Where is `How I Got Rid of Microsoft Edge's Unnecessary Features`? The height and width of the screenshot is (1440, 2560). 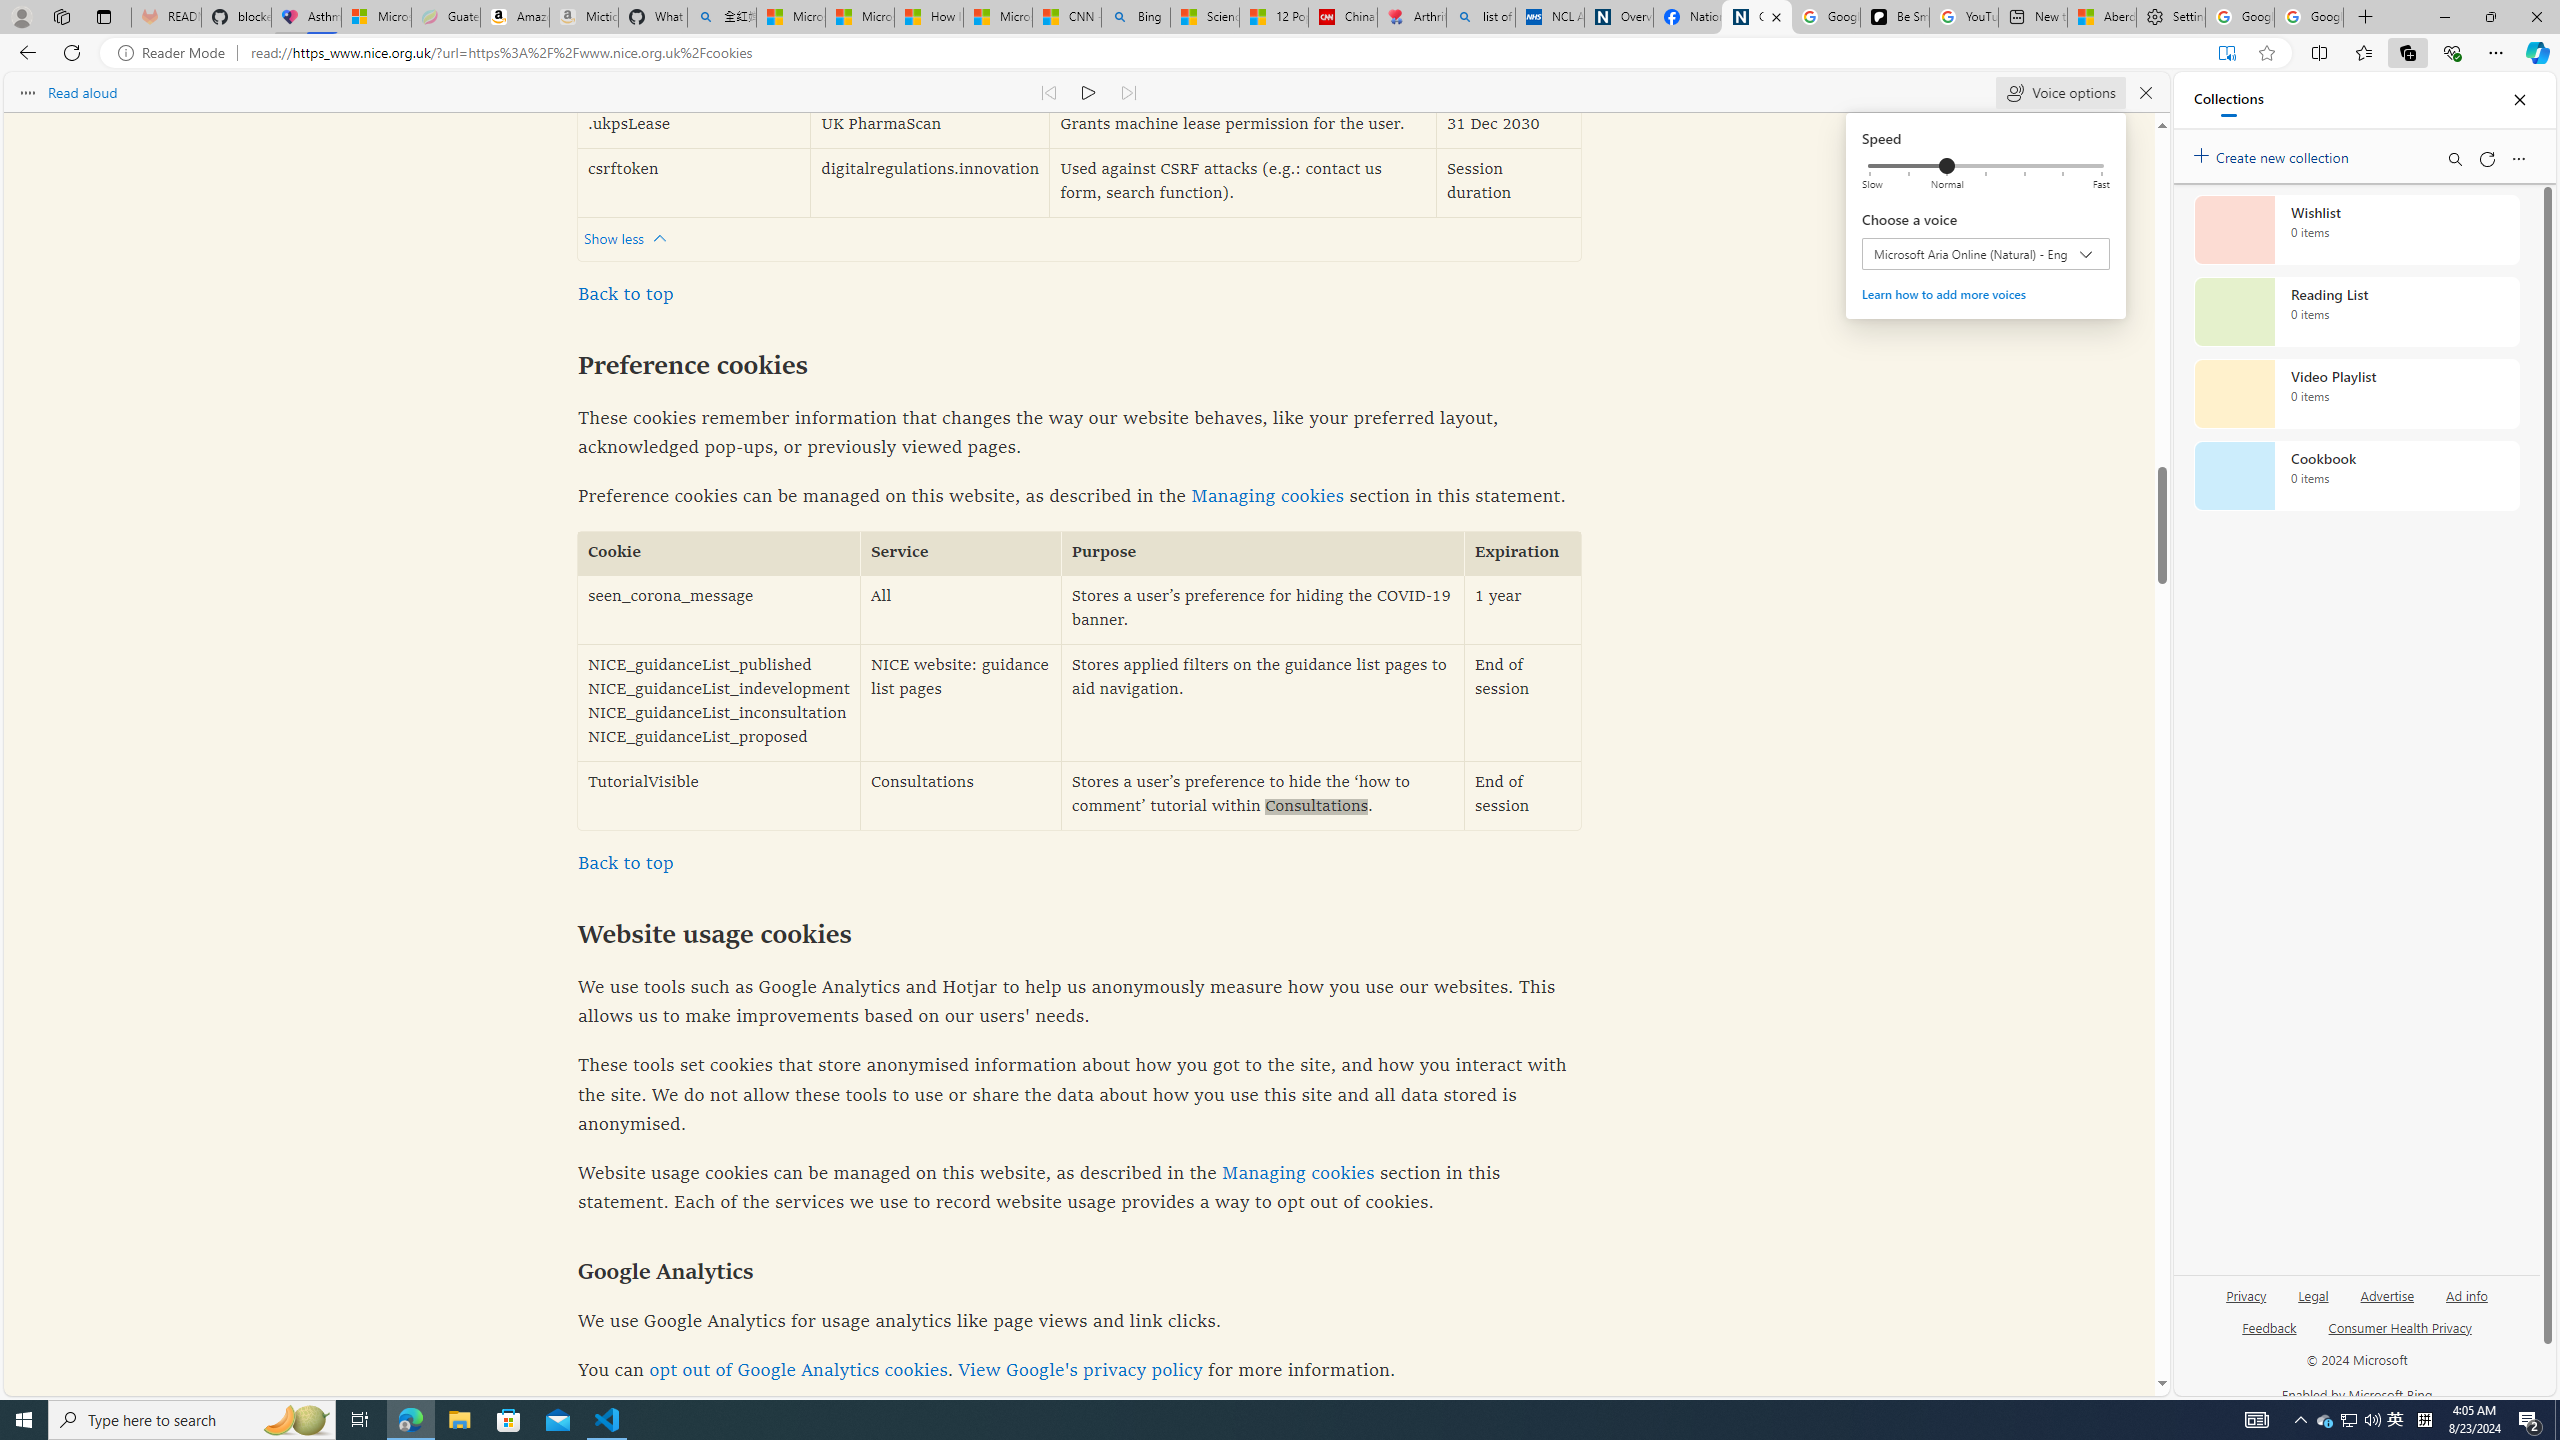
How I Got Rid of Microsoft Edge's Unnecessary Features is located at coordinates (928, 17).